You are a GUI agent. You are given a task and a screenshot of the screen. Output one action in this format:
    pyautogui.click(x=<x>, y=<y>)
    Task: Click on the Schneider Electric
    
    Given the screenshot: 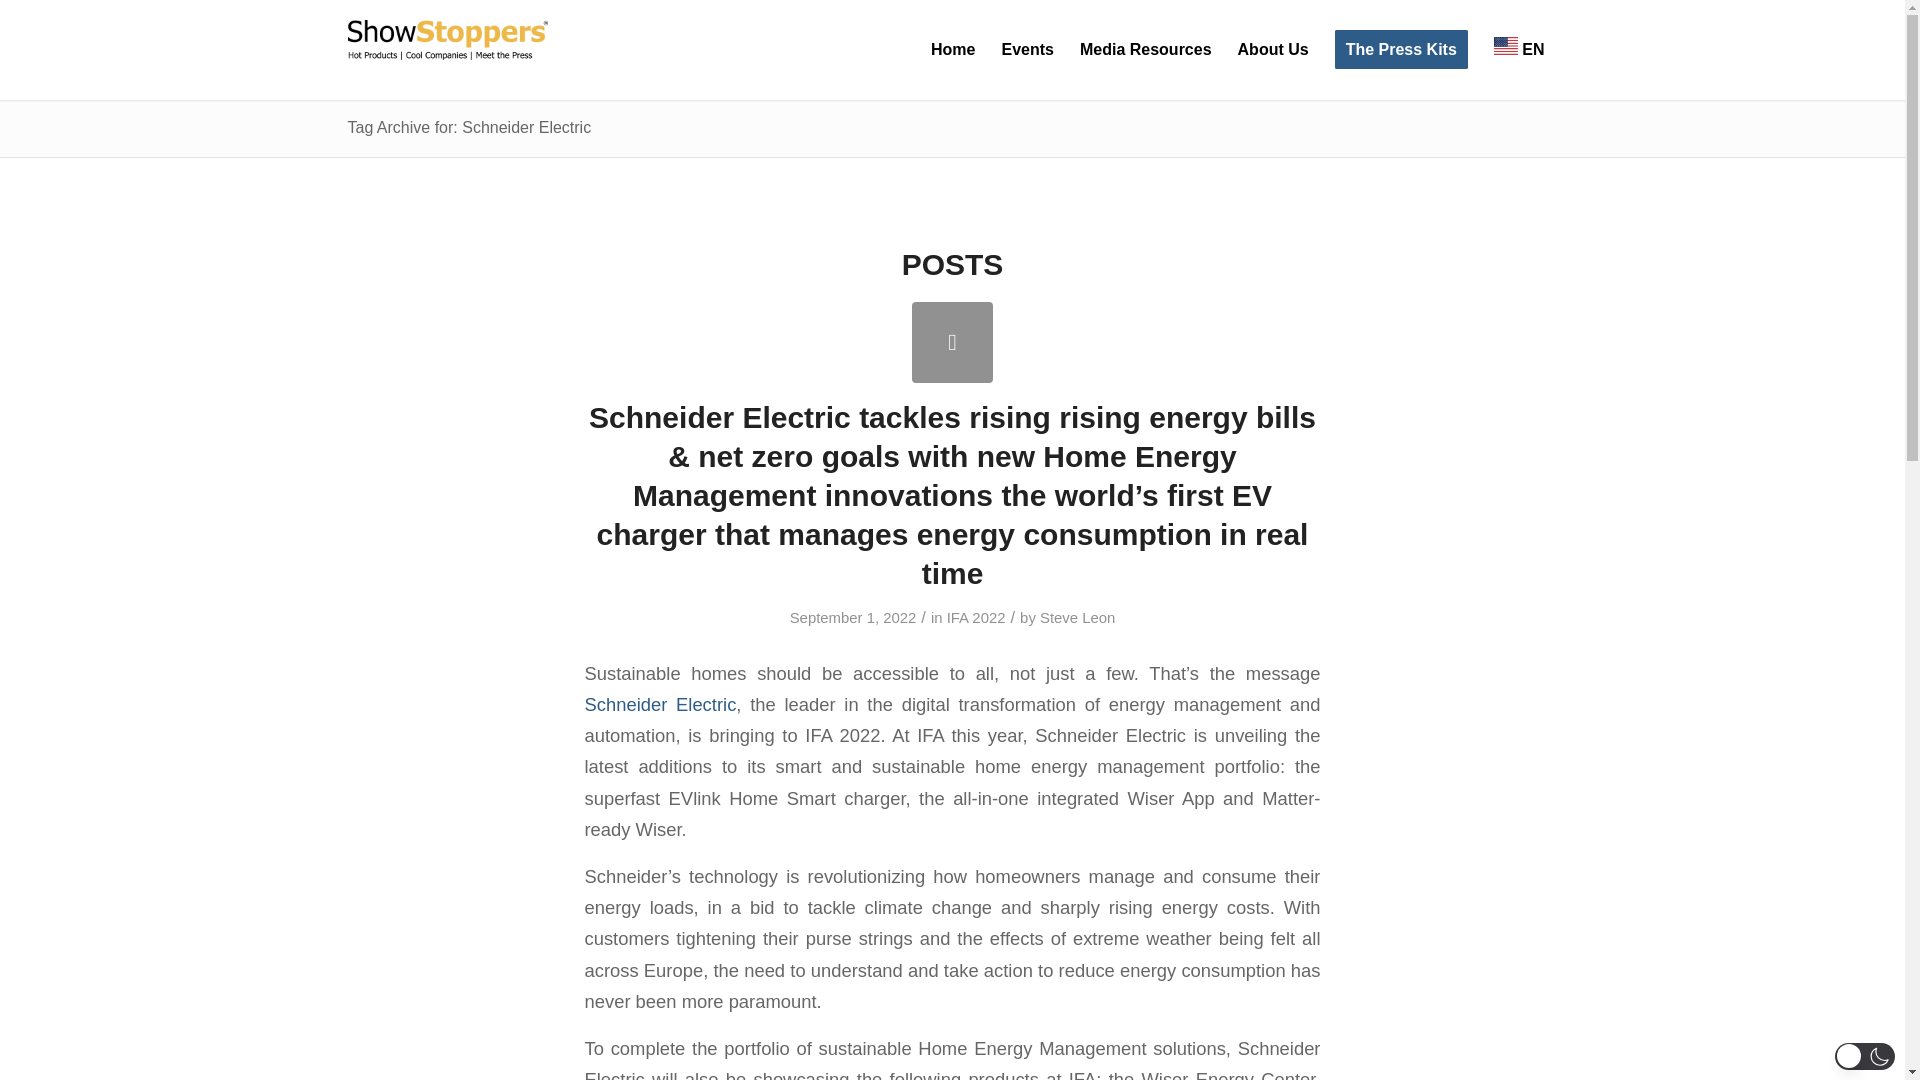 What is the action you would take?
    pyautogui.click(x=659, y=704)
    